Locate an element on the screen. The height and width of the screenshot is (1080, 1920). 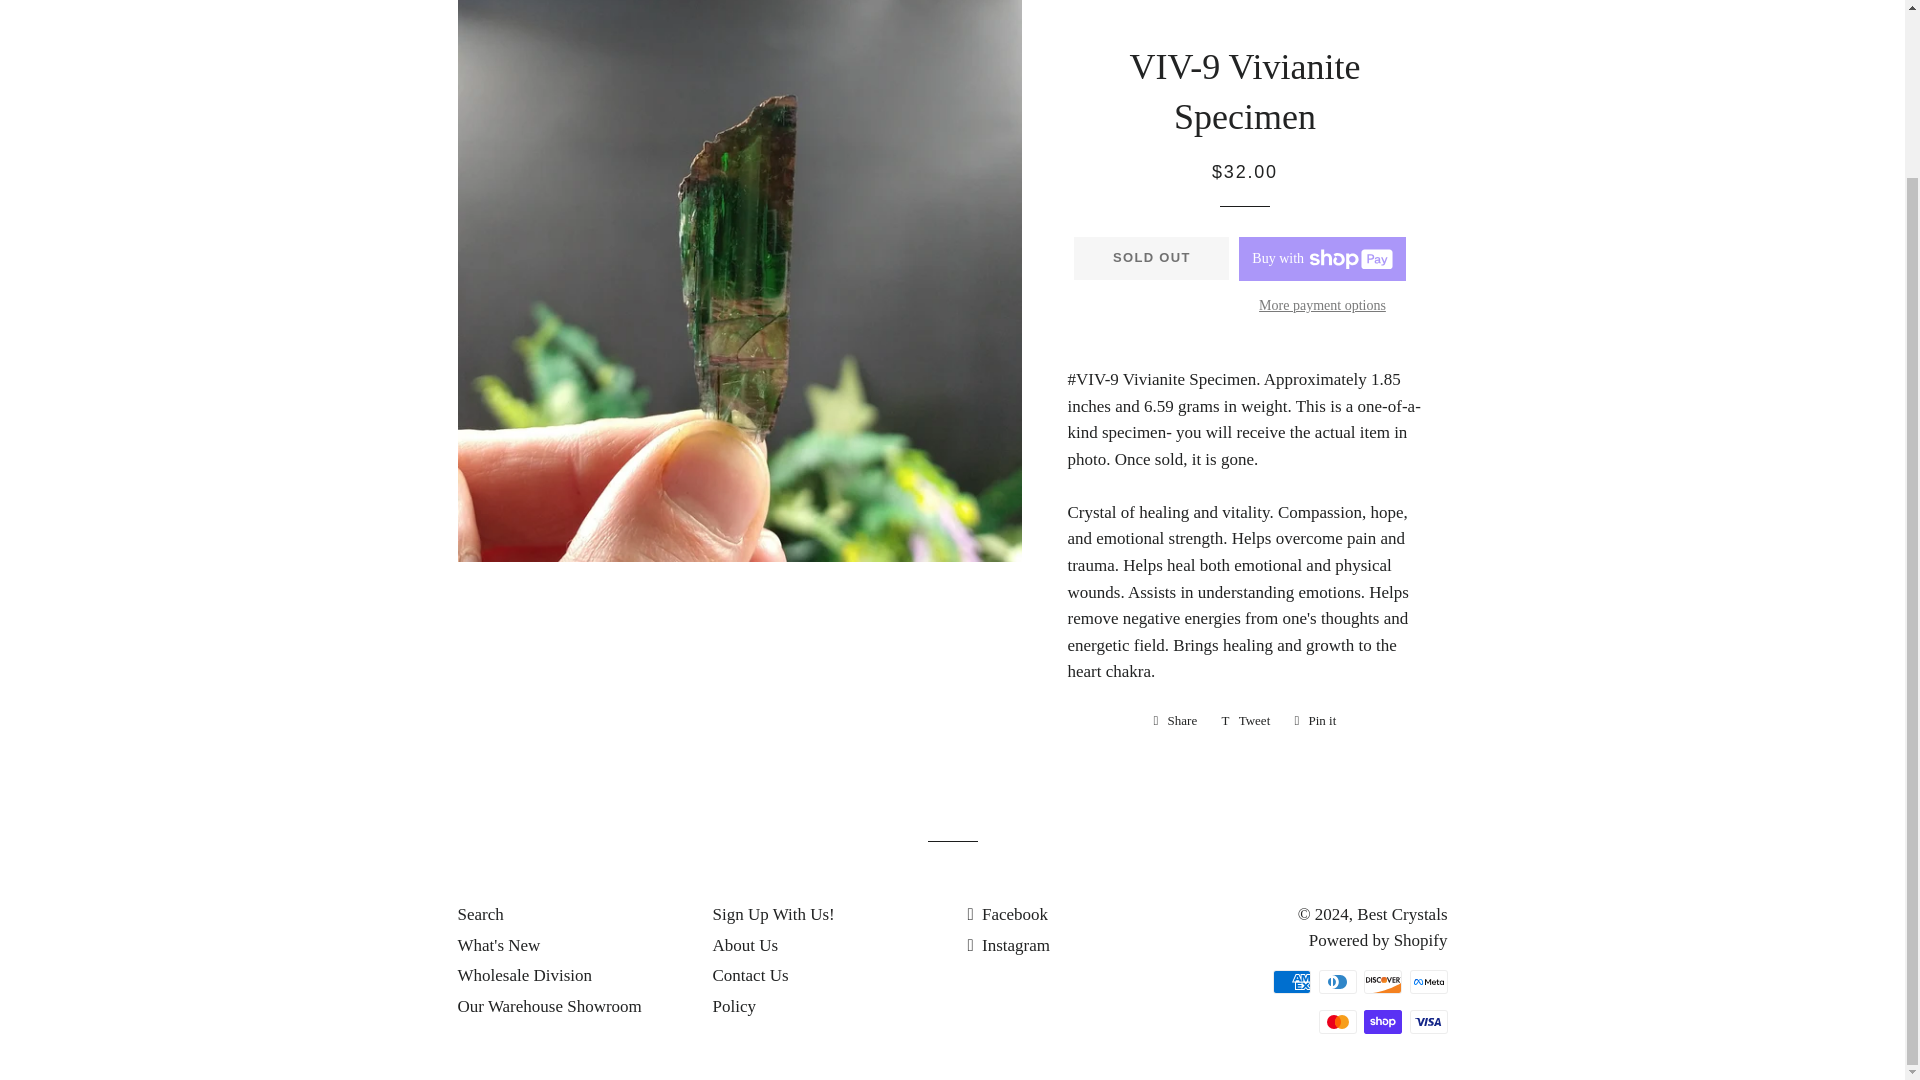
Facebook is located at coordinates (1314, 720).